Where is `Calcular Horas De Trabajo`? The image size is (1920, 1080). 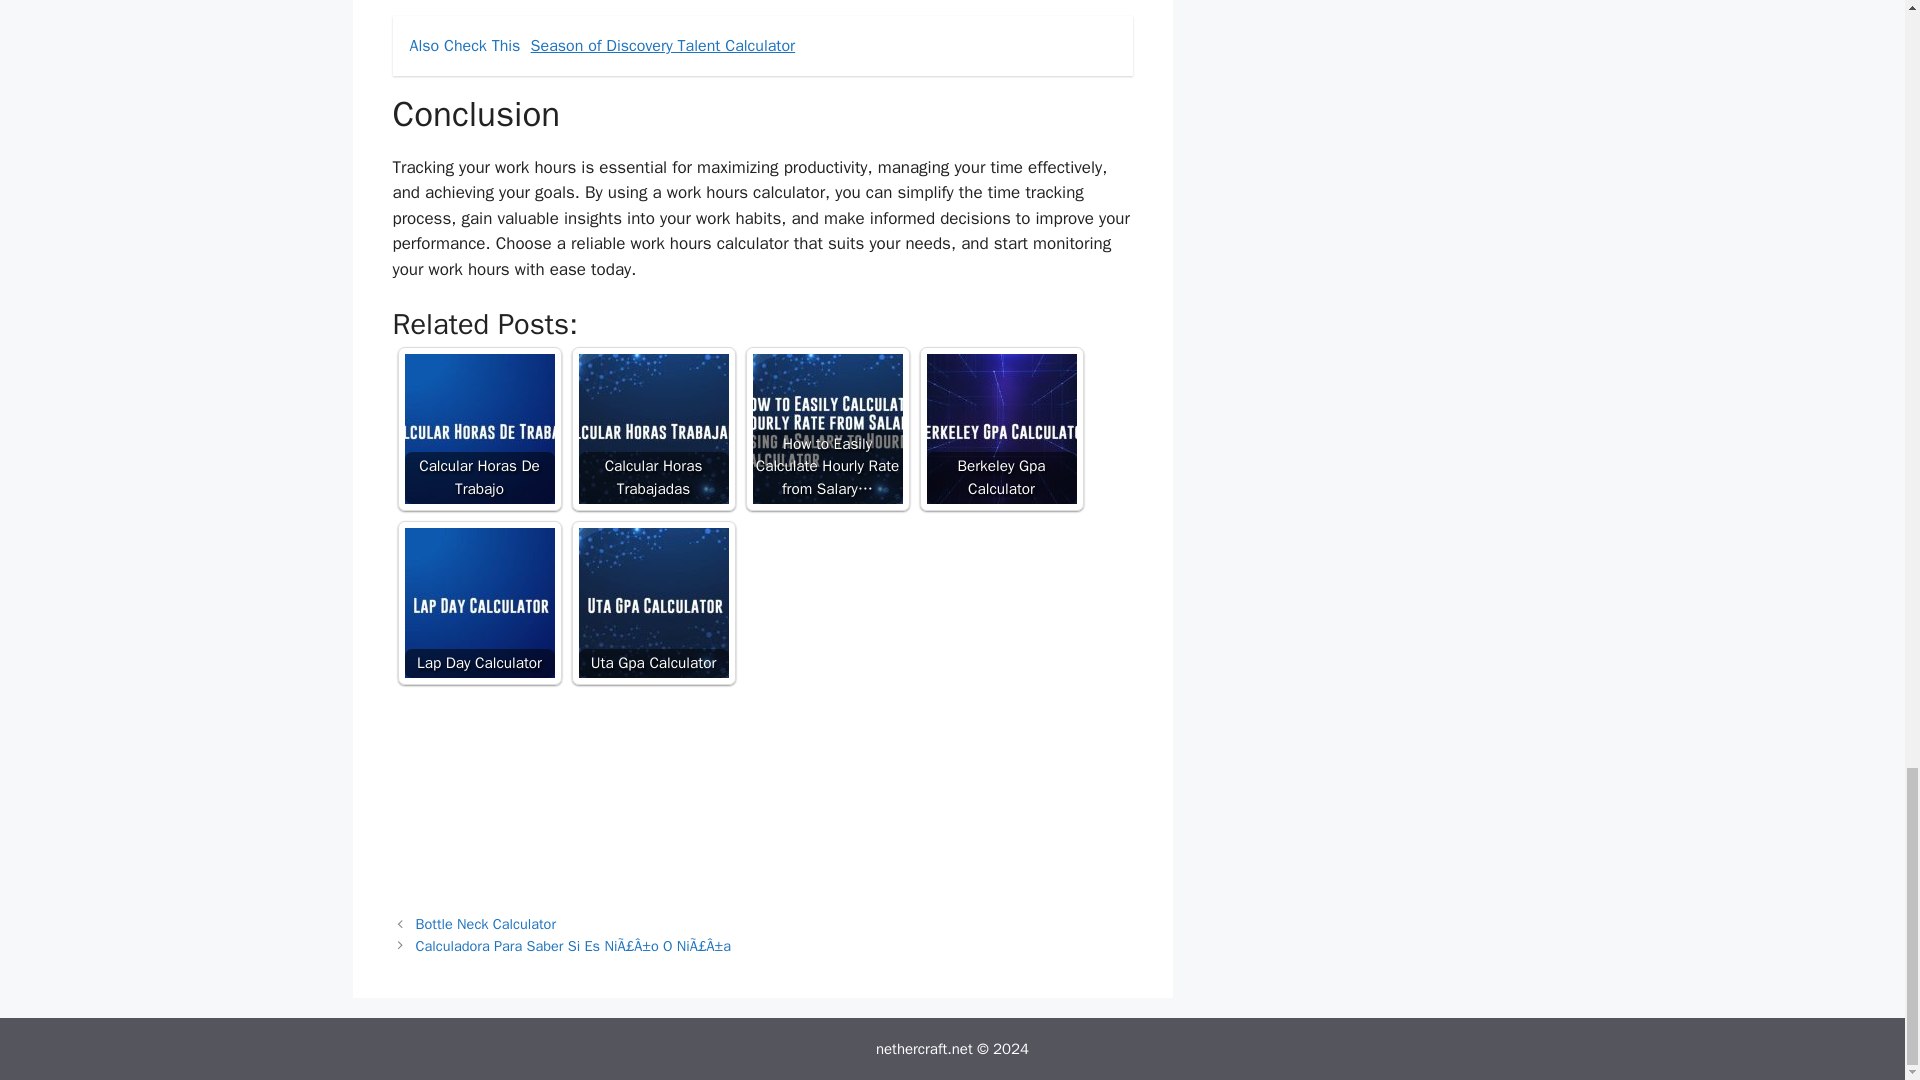 Calcular Horas De Trabajo is located at coordinates (478, 429).